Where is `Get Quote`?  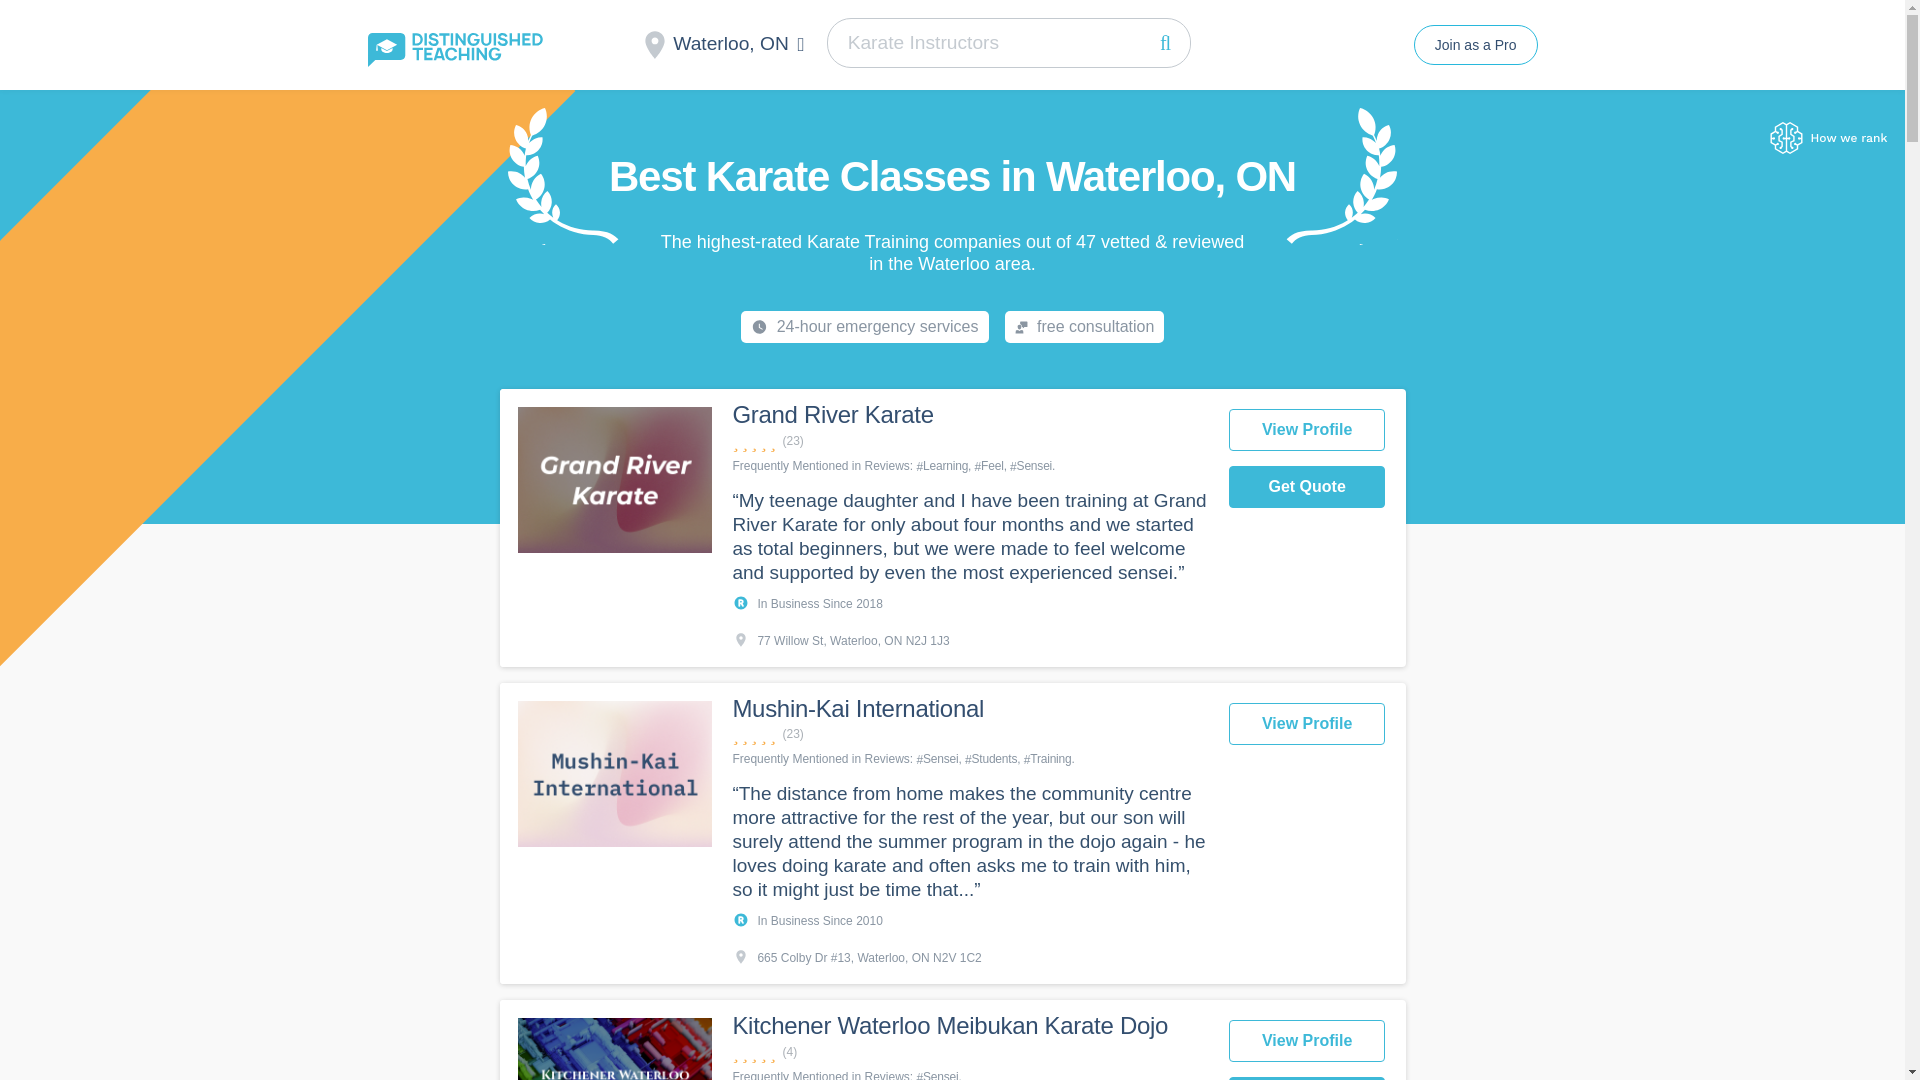 Get Quote is located at coordinates (1307, 1078).